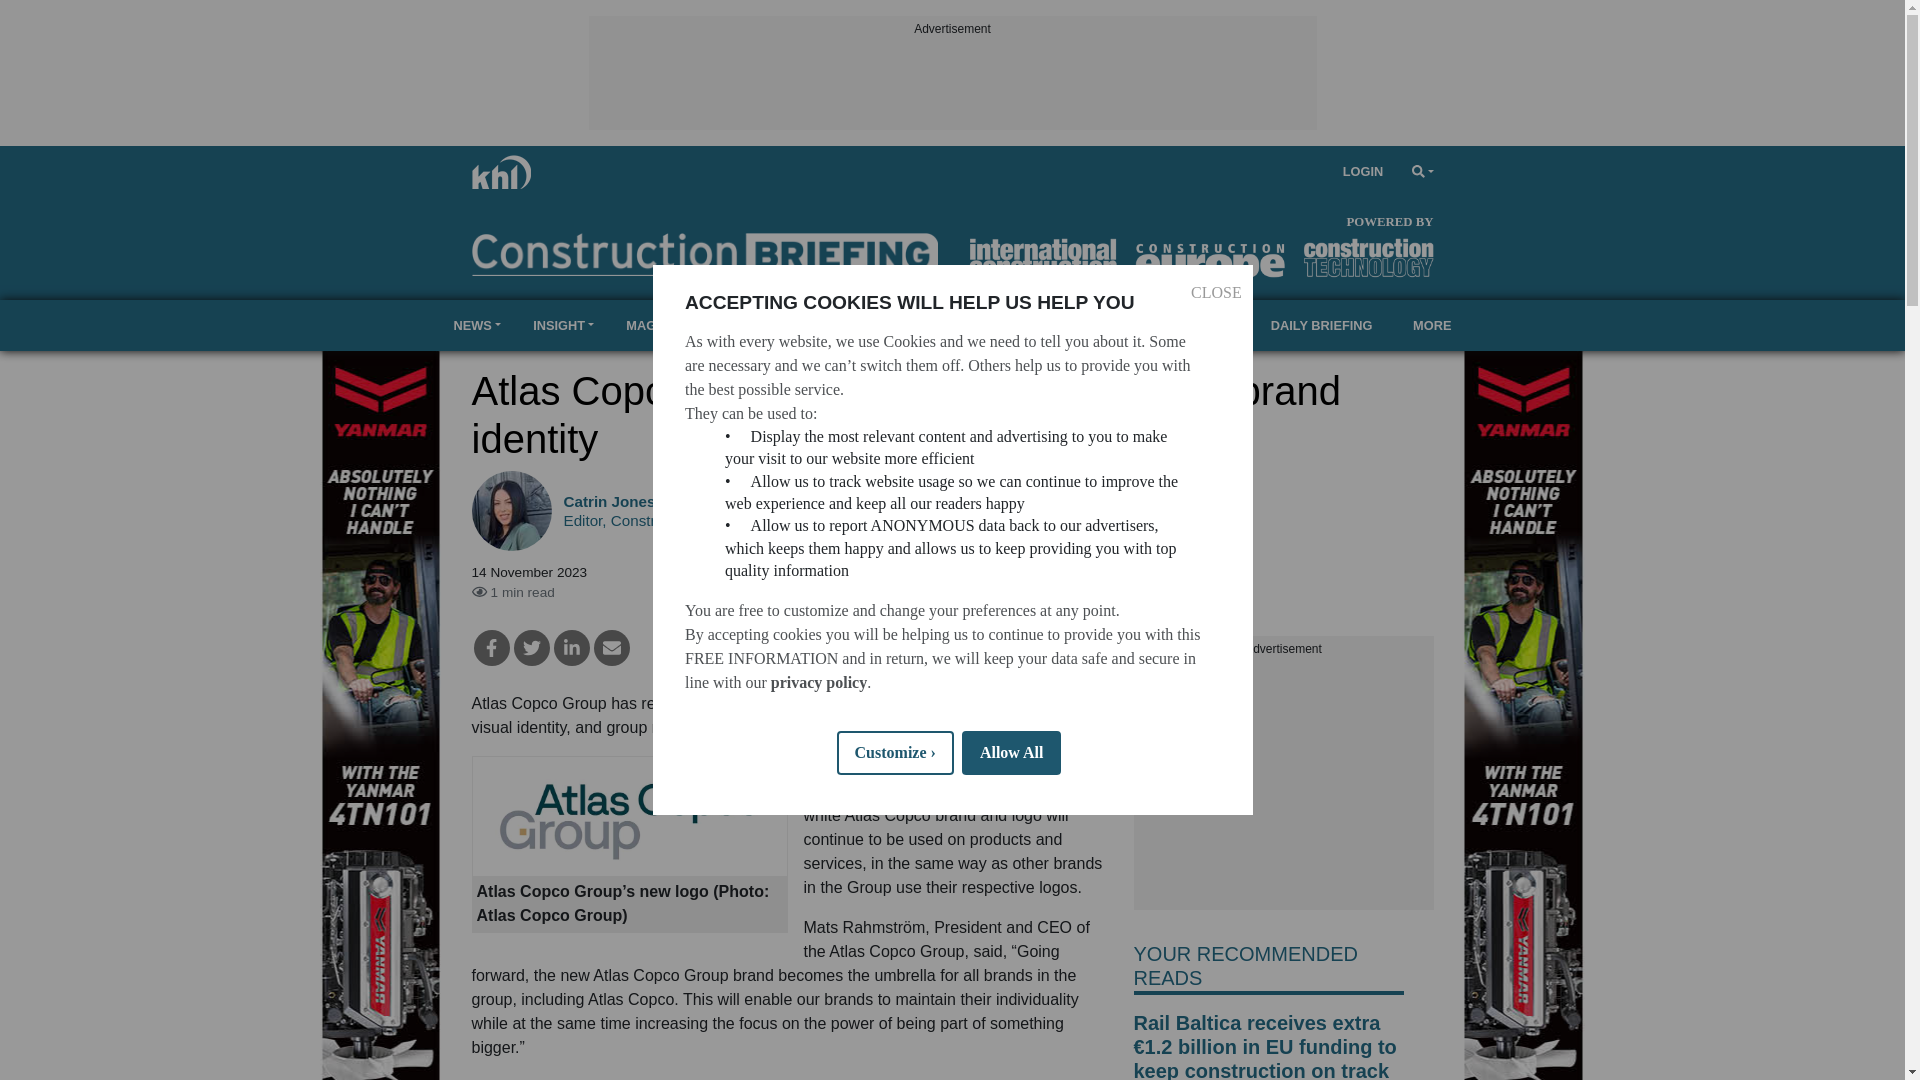 This screenshot has width=1920, height=1080. What do you see at coordinates (1284, 784) in the screenshot?
I see `3rd party ad content` at bounding box center [1284, 784].